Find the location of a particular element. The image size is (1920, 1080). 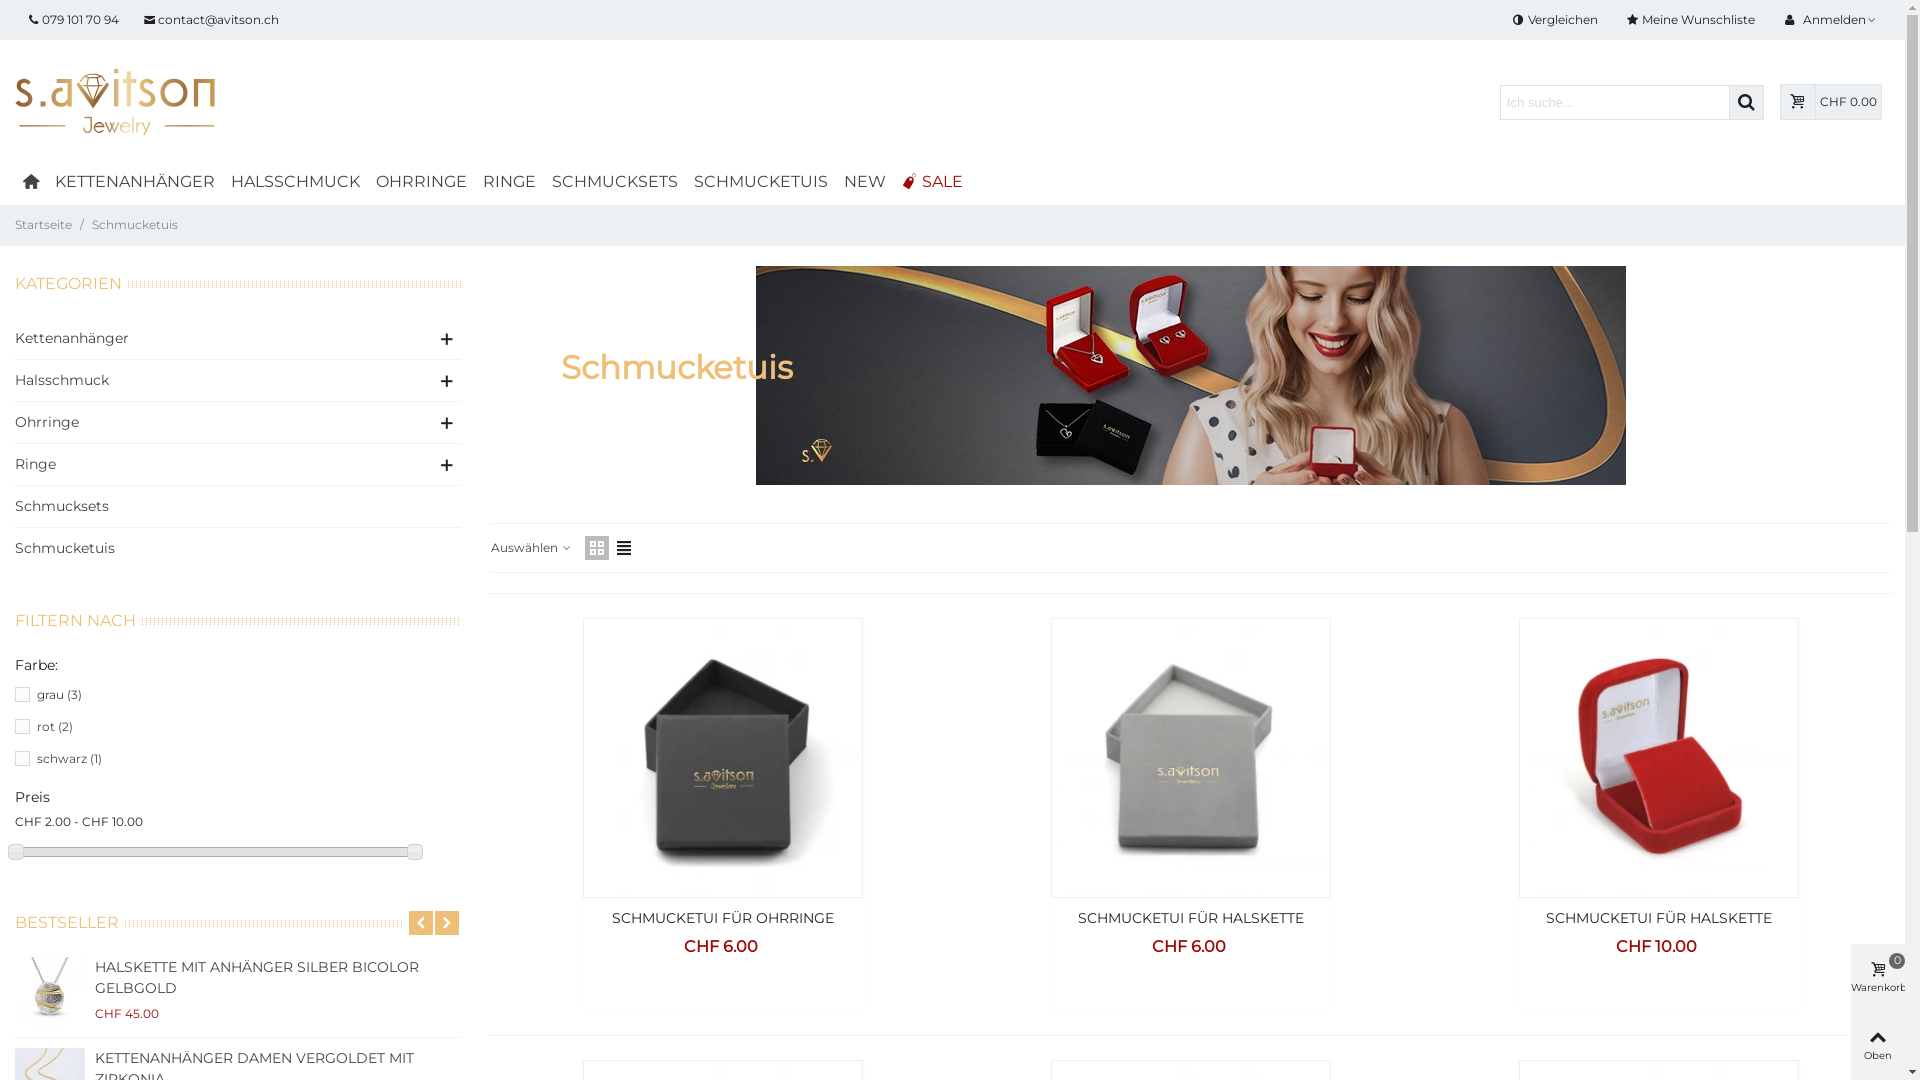

grau (3) is located at coordinates (60, 695).